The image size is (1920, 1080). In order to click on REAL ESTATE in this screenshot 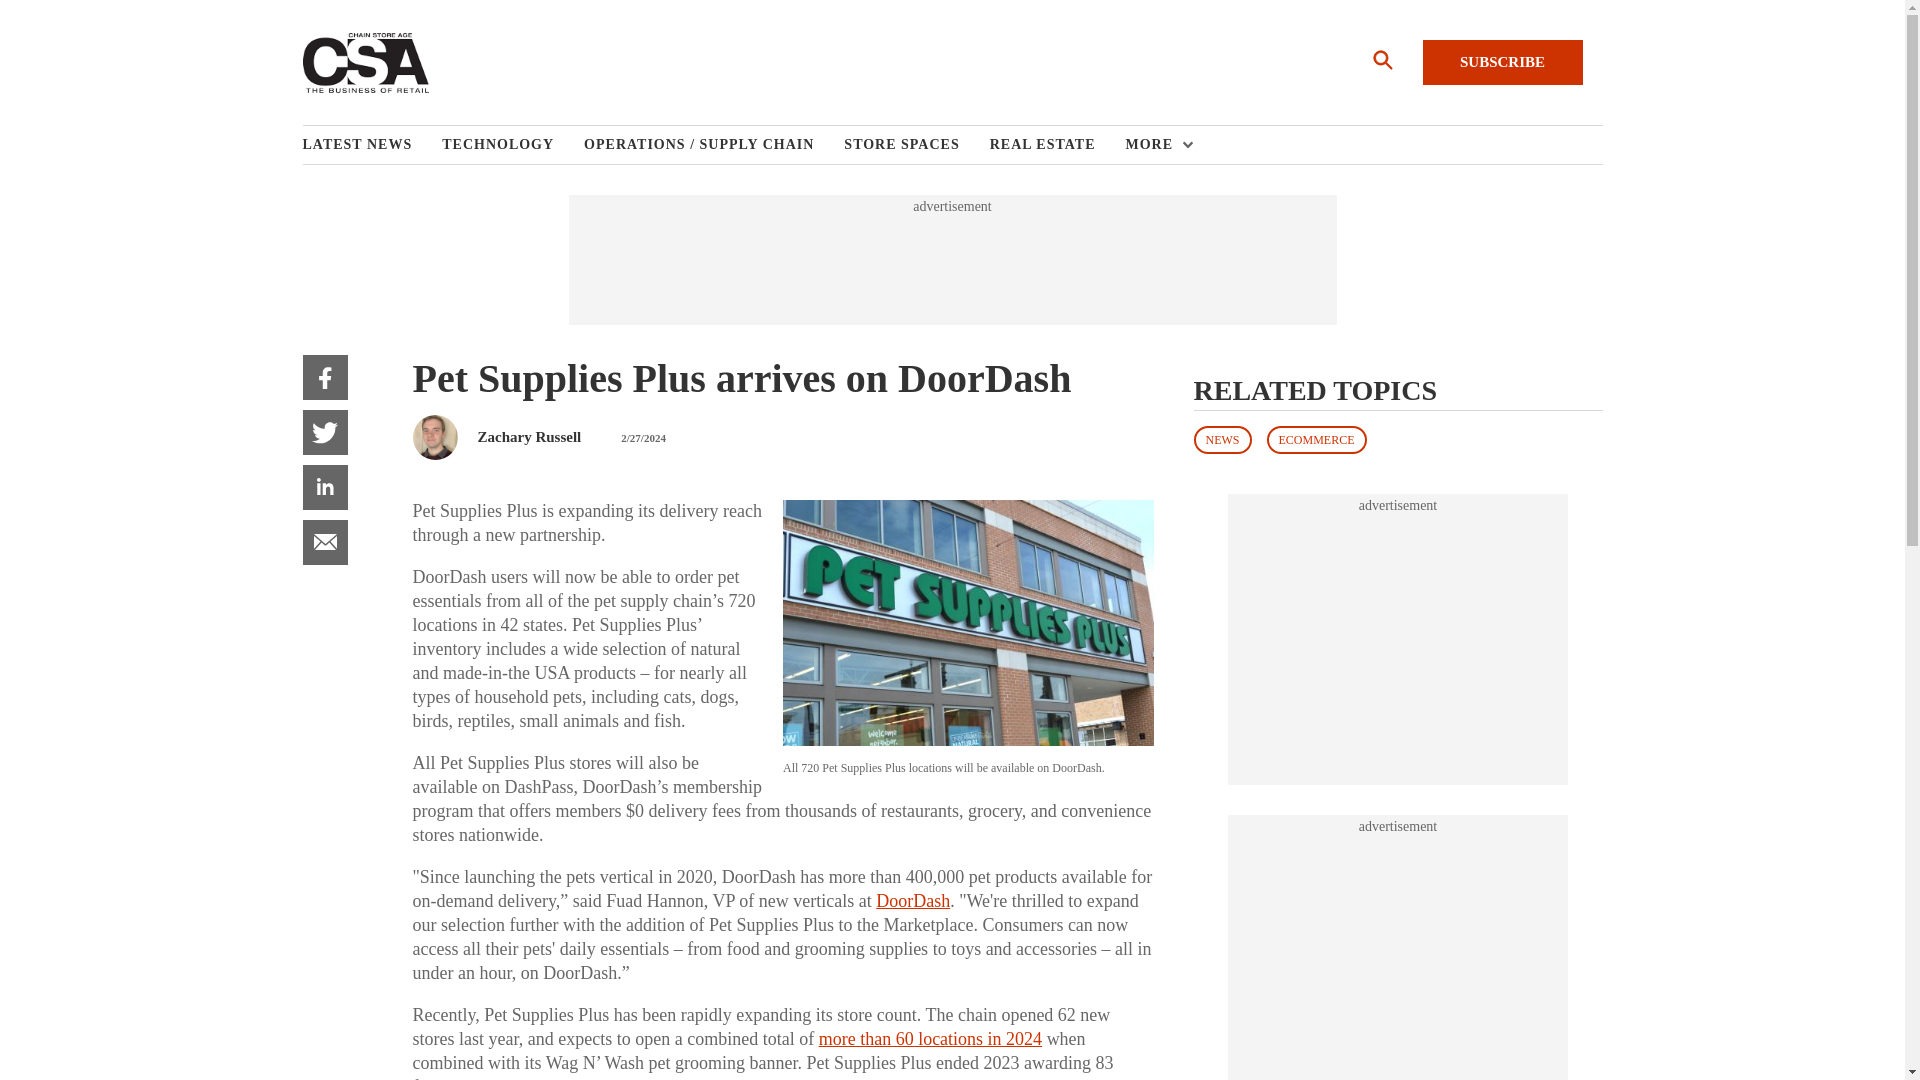, I will do `click(1058, 145)`.